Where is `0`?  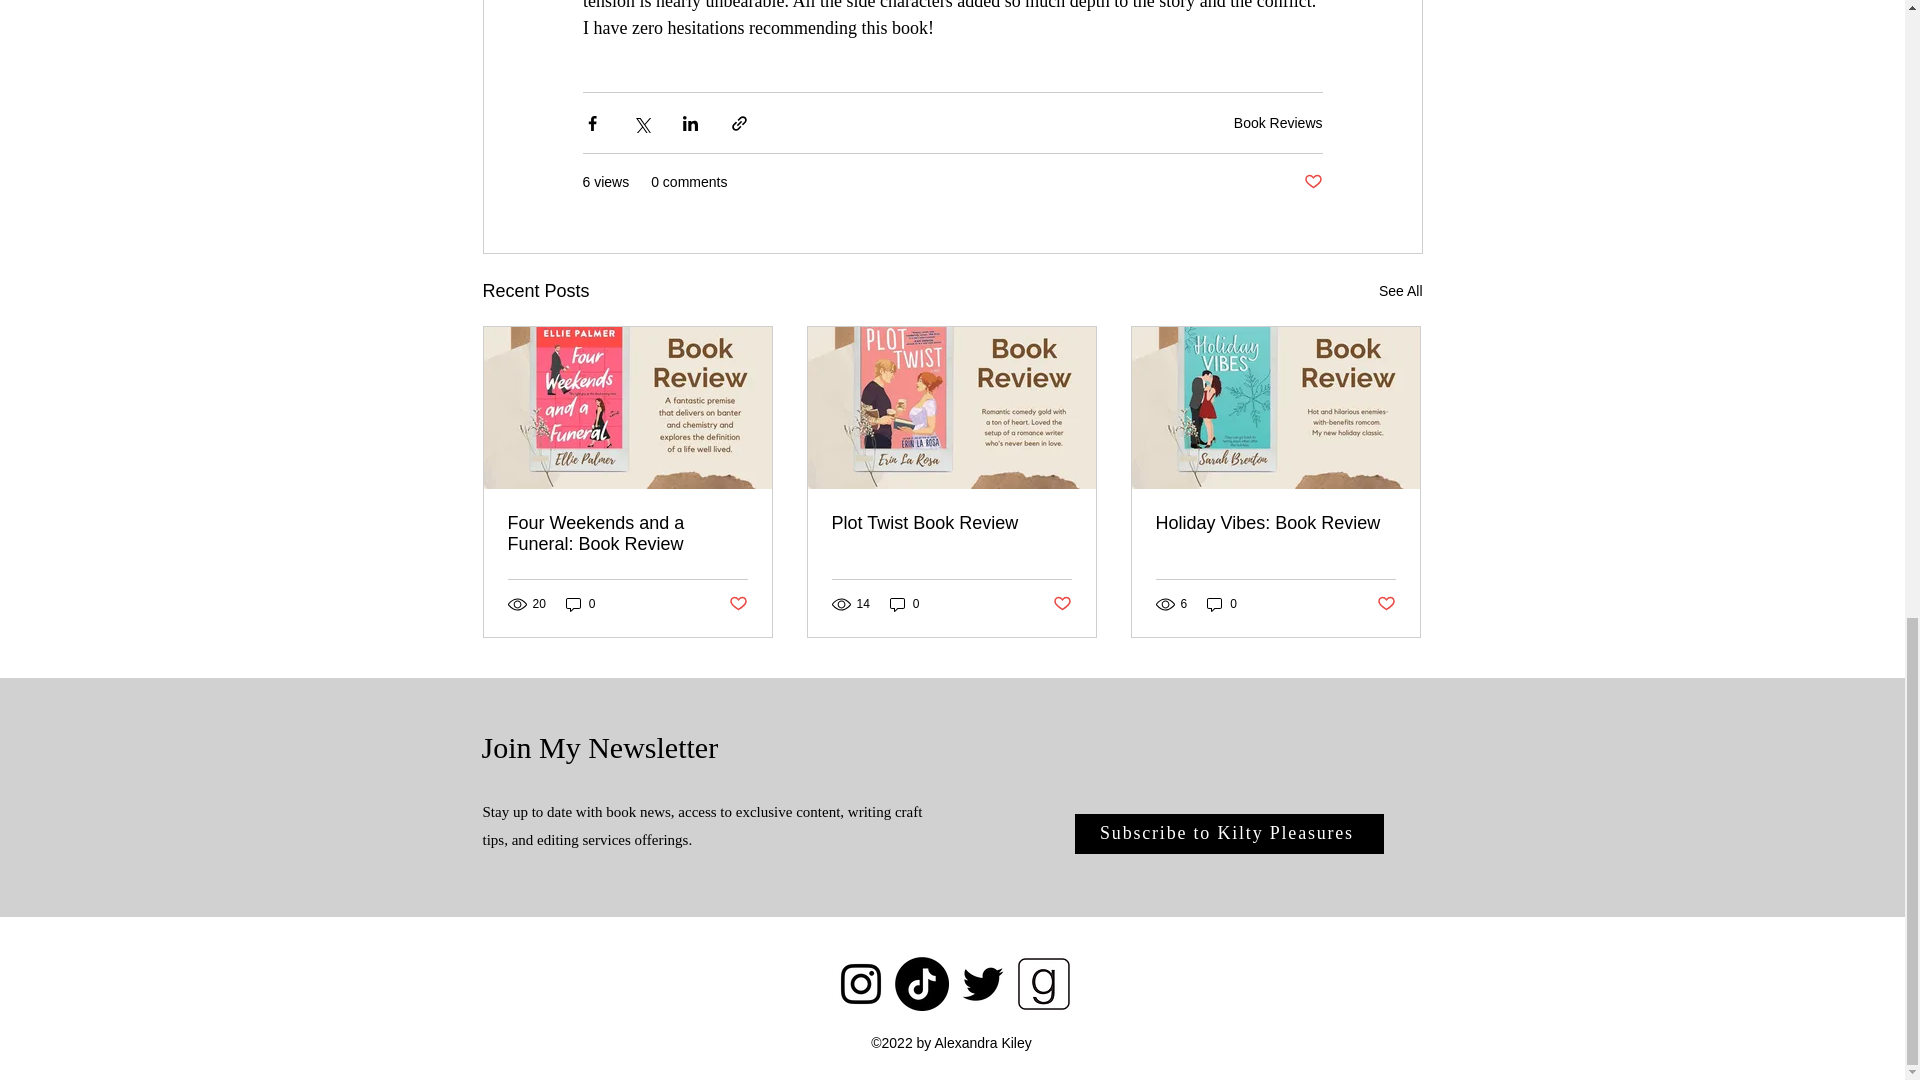 0 is located at coordinates (580, 604).